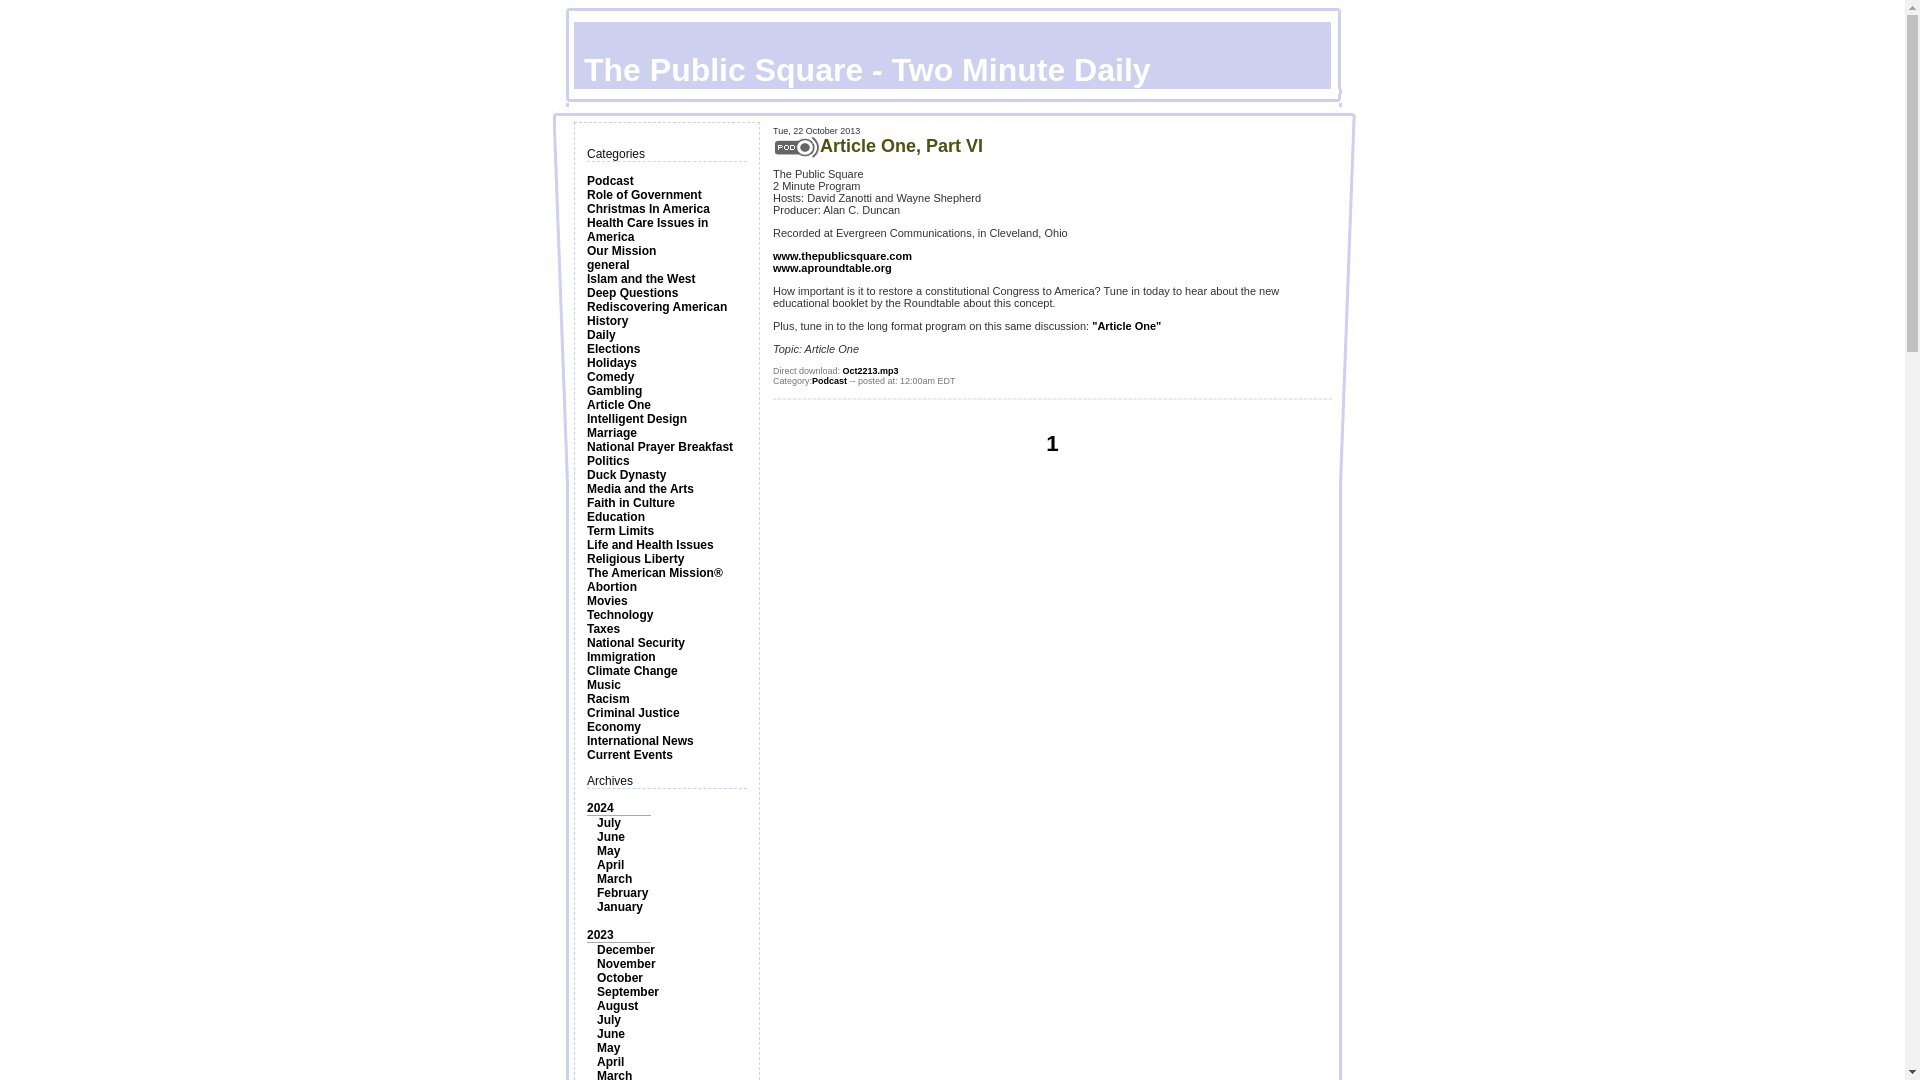 This screenshot has width=1920, height=1080. I want to click on Podcast, so click(610, 180).